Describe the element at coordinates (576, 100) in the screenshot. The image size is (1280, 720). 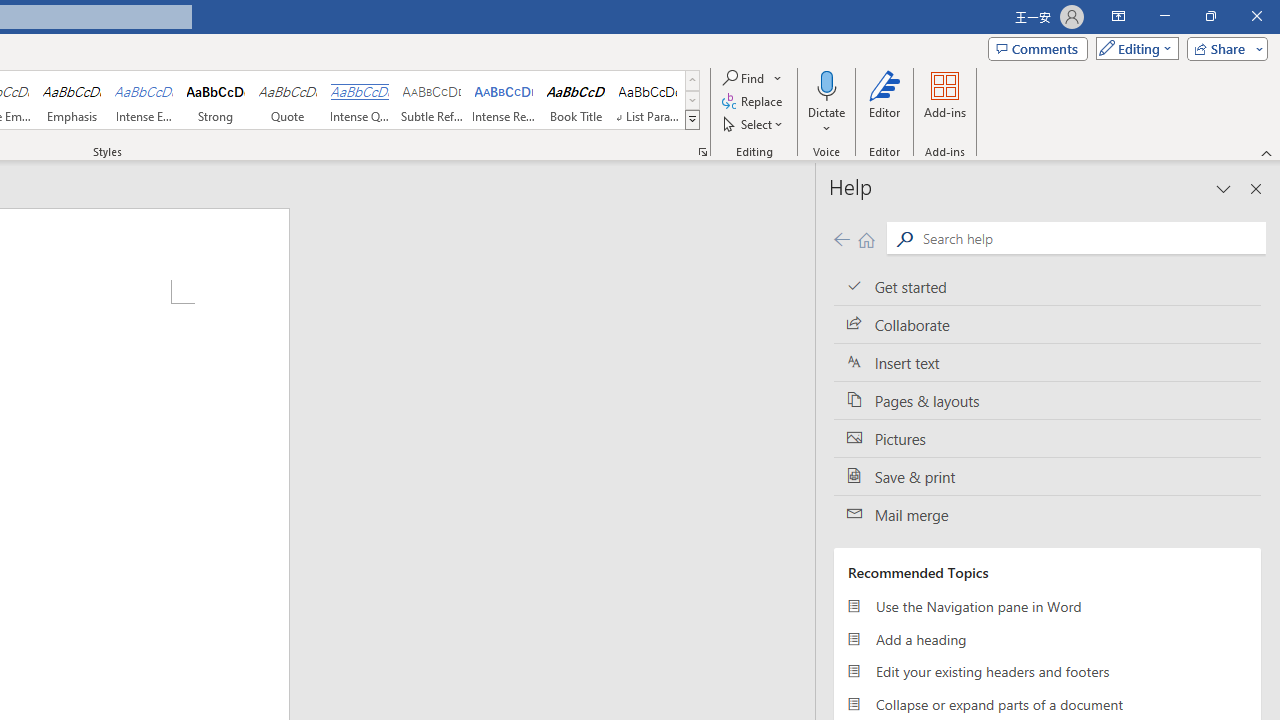
I see `Book Title` at that location.